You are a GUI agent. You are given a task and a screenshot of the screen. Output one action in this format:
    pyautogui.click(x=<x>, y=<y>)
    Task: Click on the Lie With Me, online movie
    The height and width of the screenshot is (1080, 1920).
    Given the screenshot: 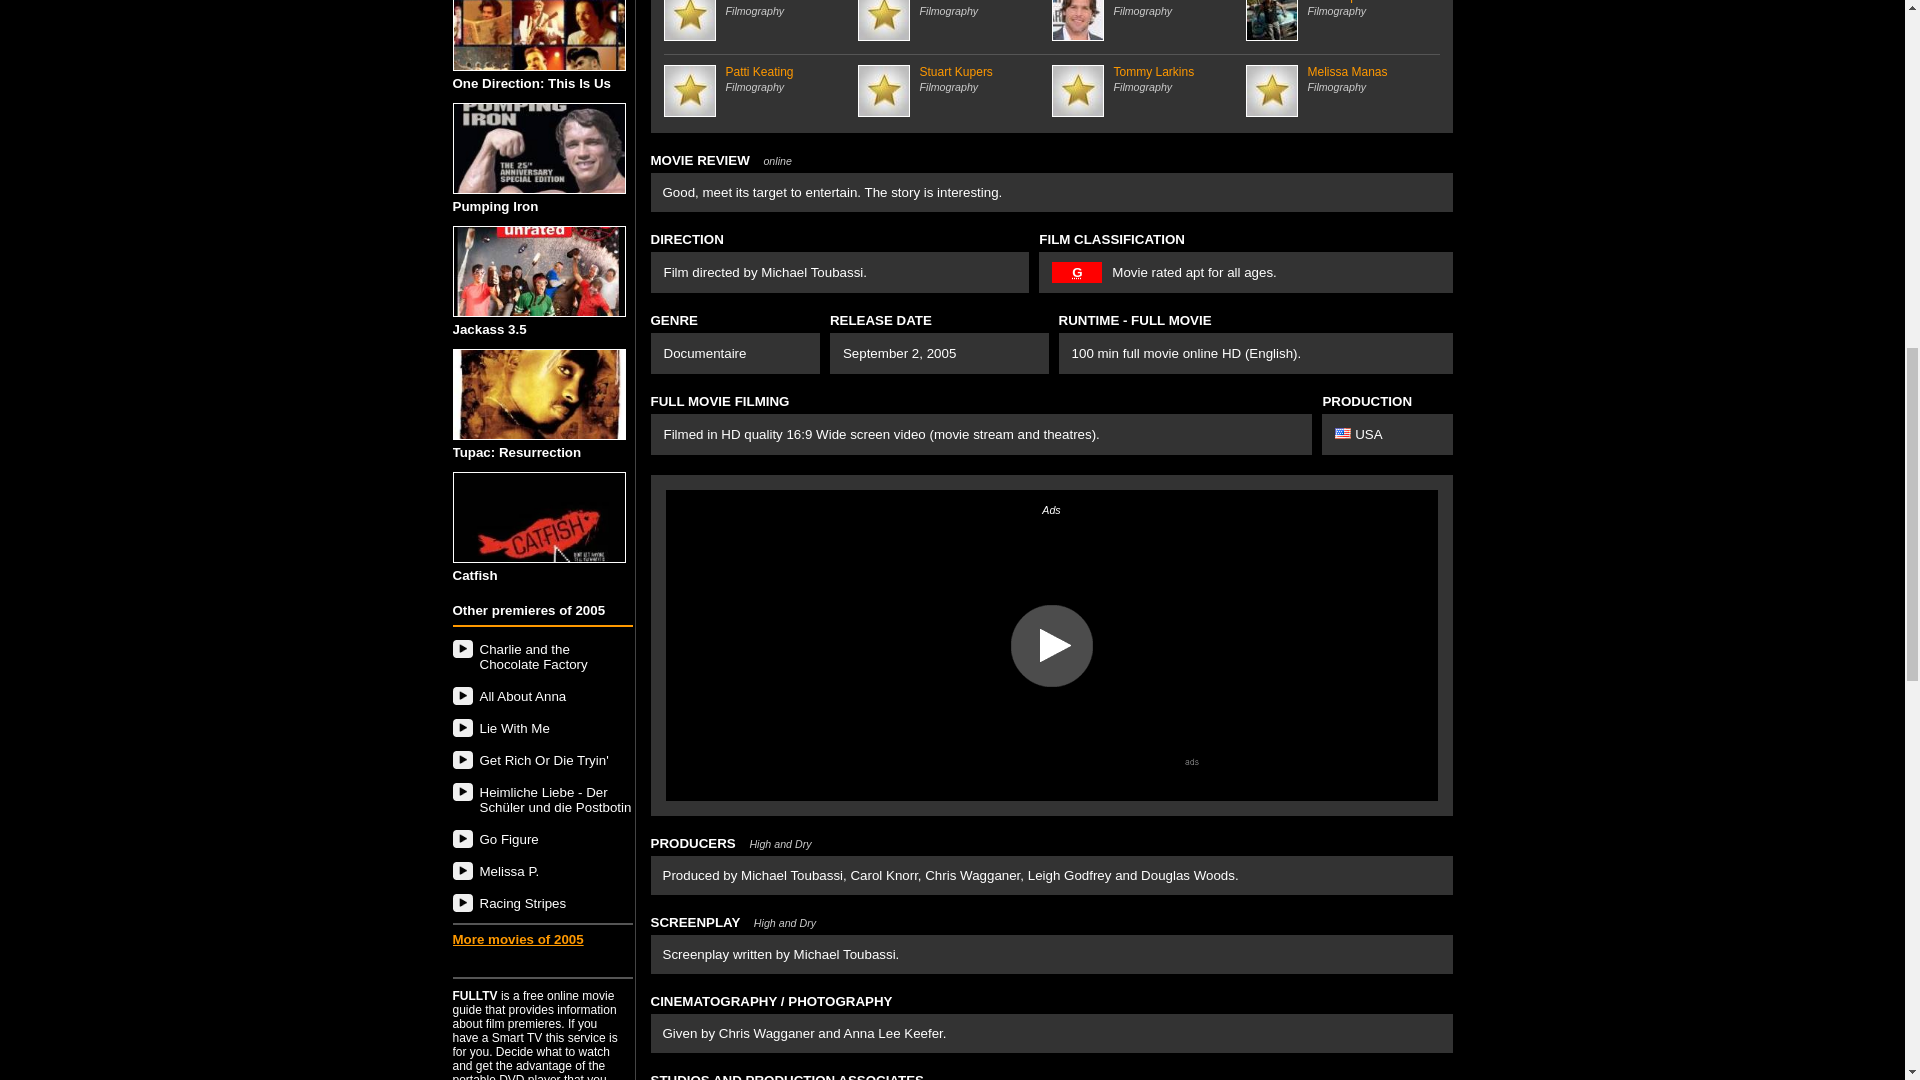 What is the action you would take?
    pyautogui.click(x=541, y=728)
    